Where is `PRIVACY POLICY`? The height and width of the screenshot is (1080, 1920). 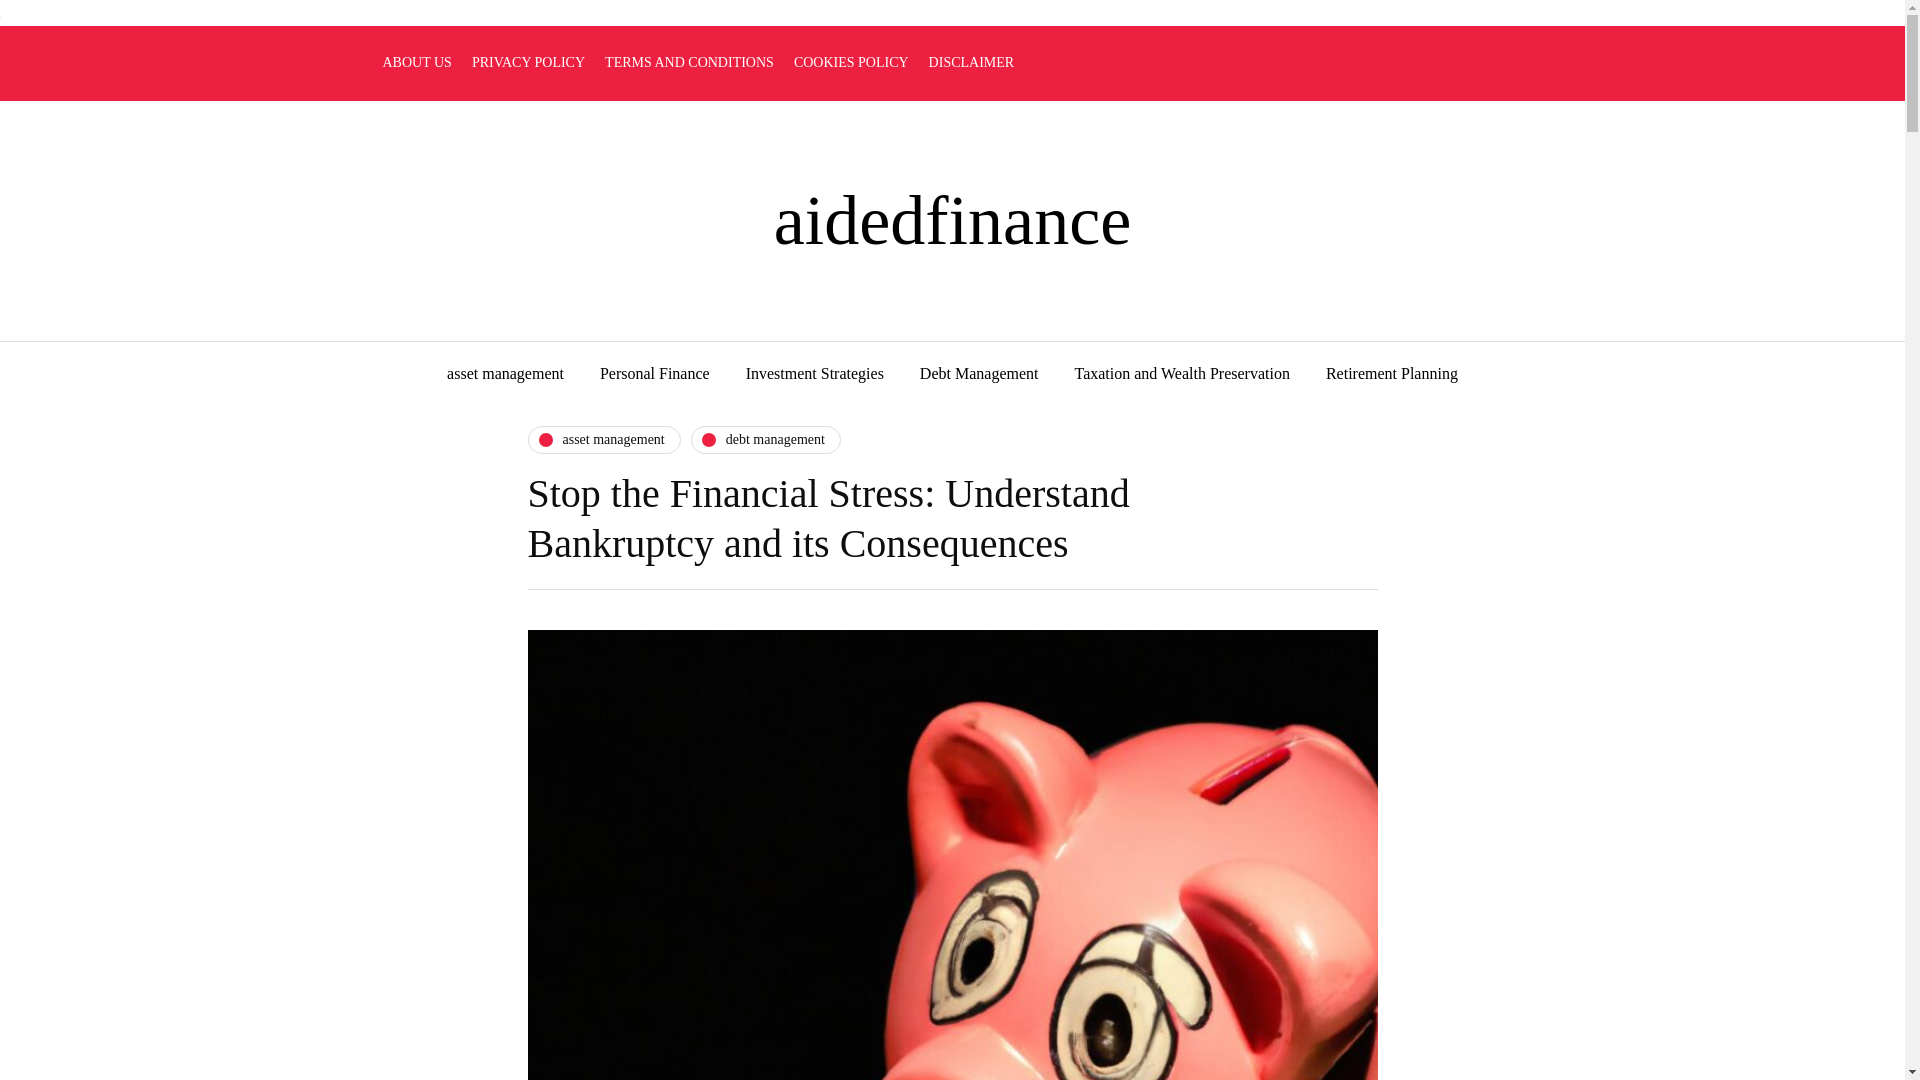 PRIVACY POLICY is located at coordinates (528, 63).